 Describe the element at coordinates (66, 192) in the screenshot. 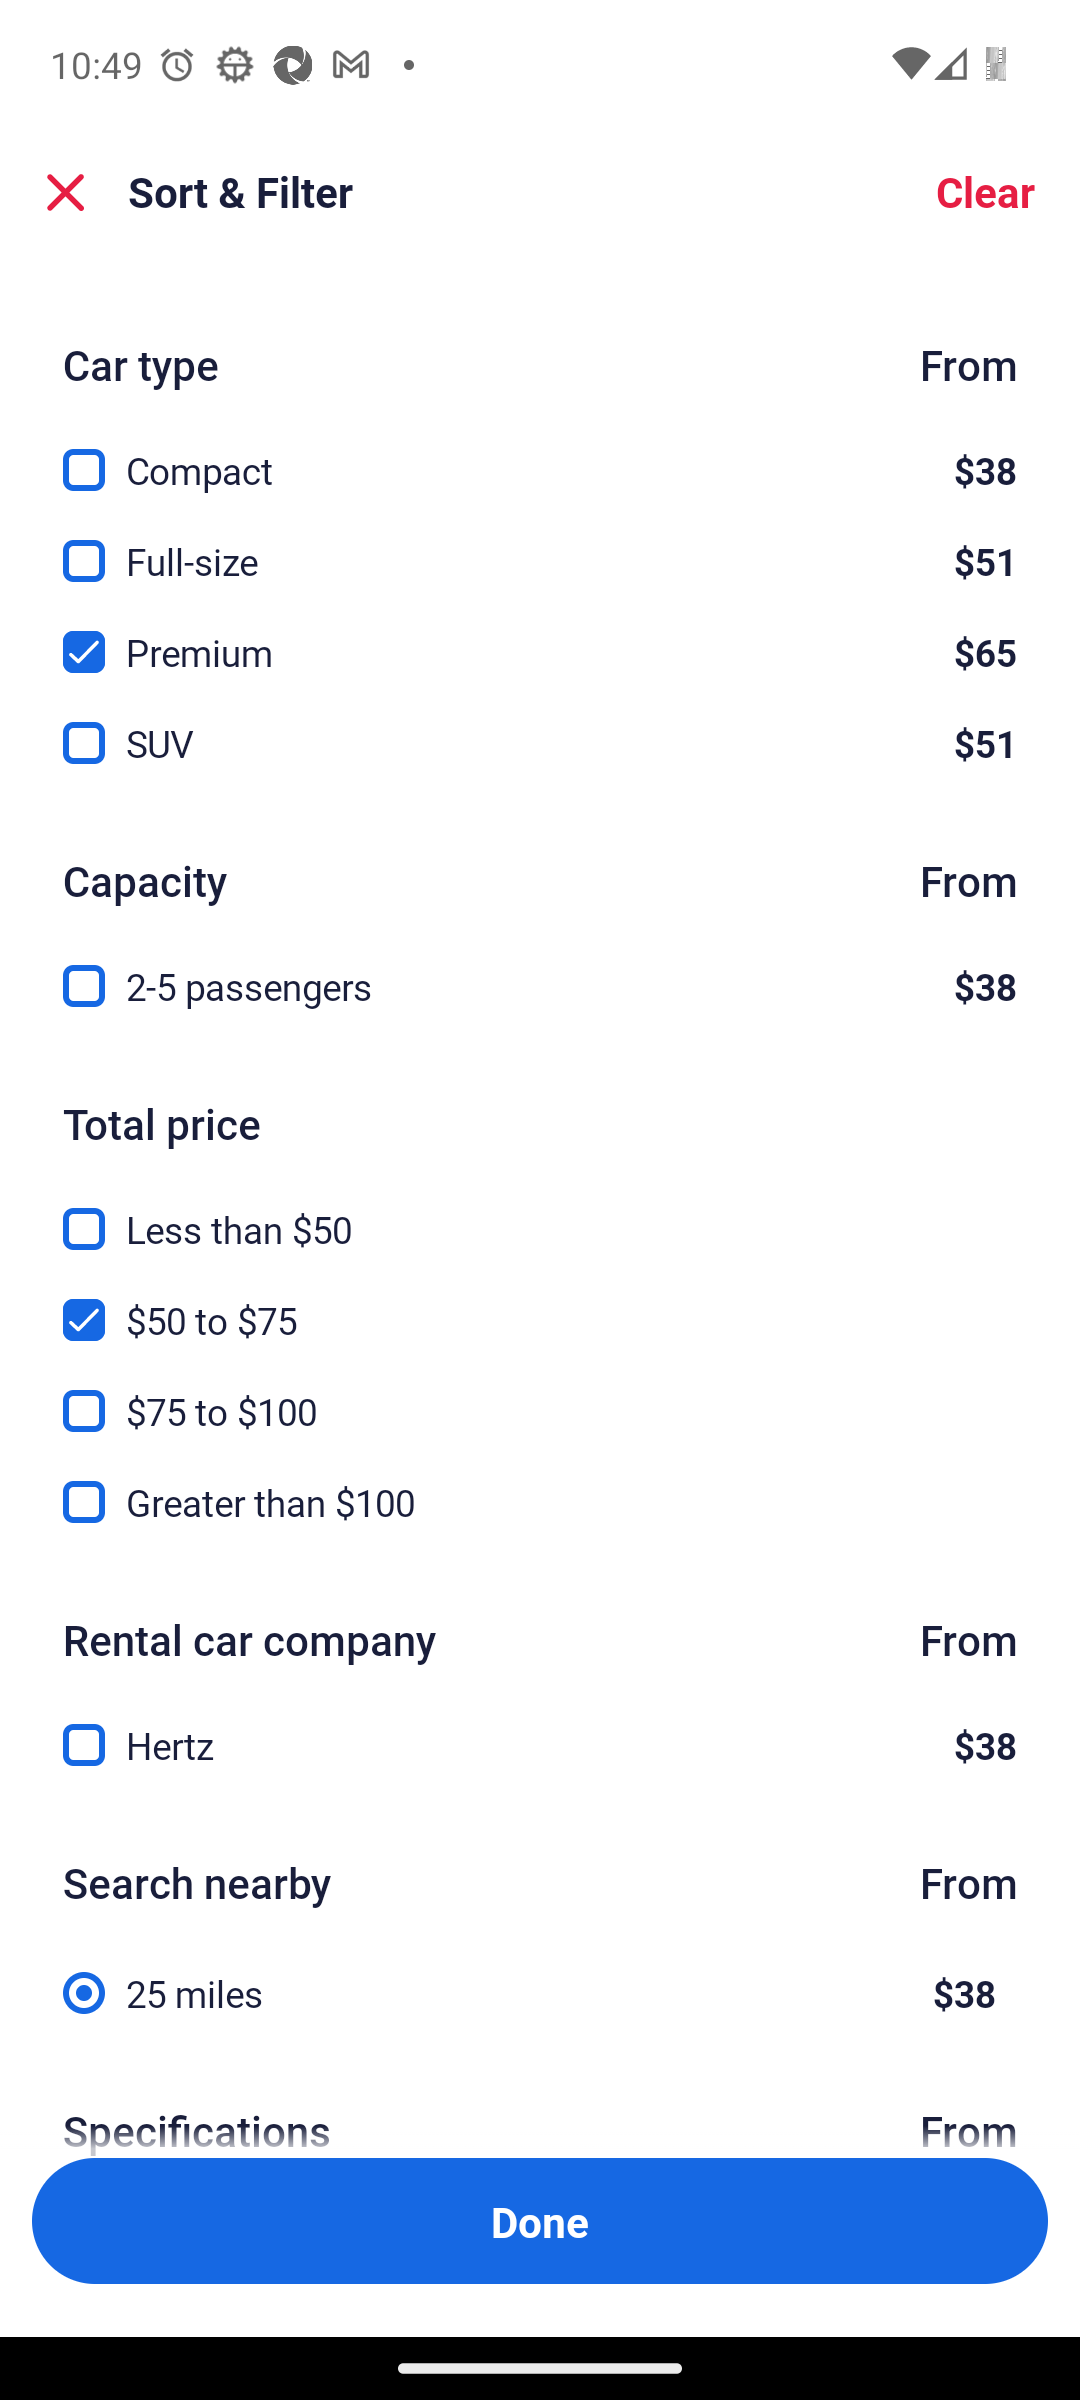

I see `Close Sort and Filter` at that location.